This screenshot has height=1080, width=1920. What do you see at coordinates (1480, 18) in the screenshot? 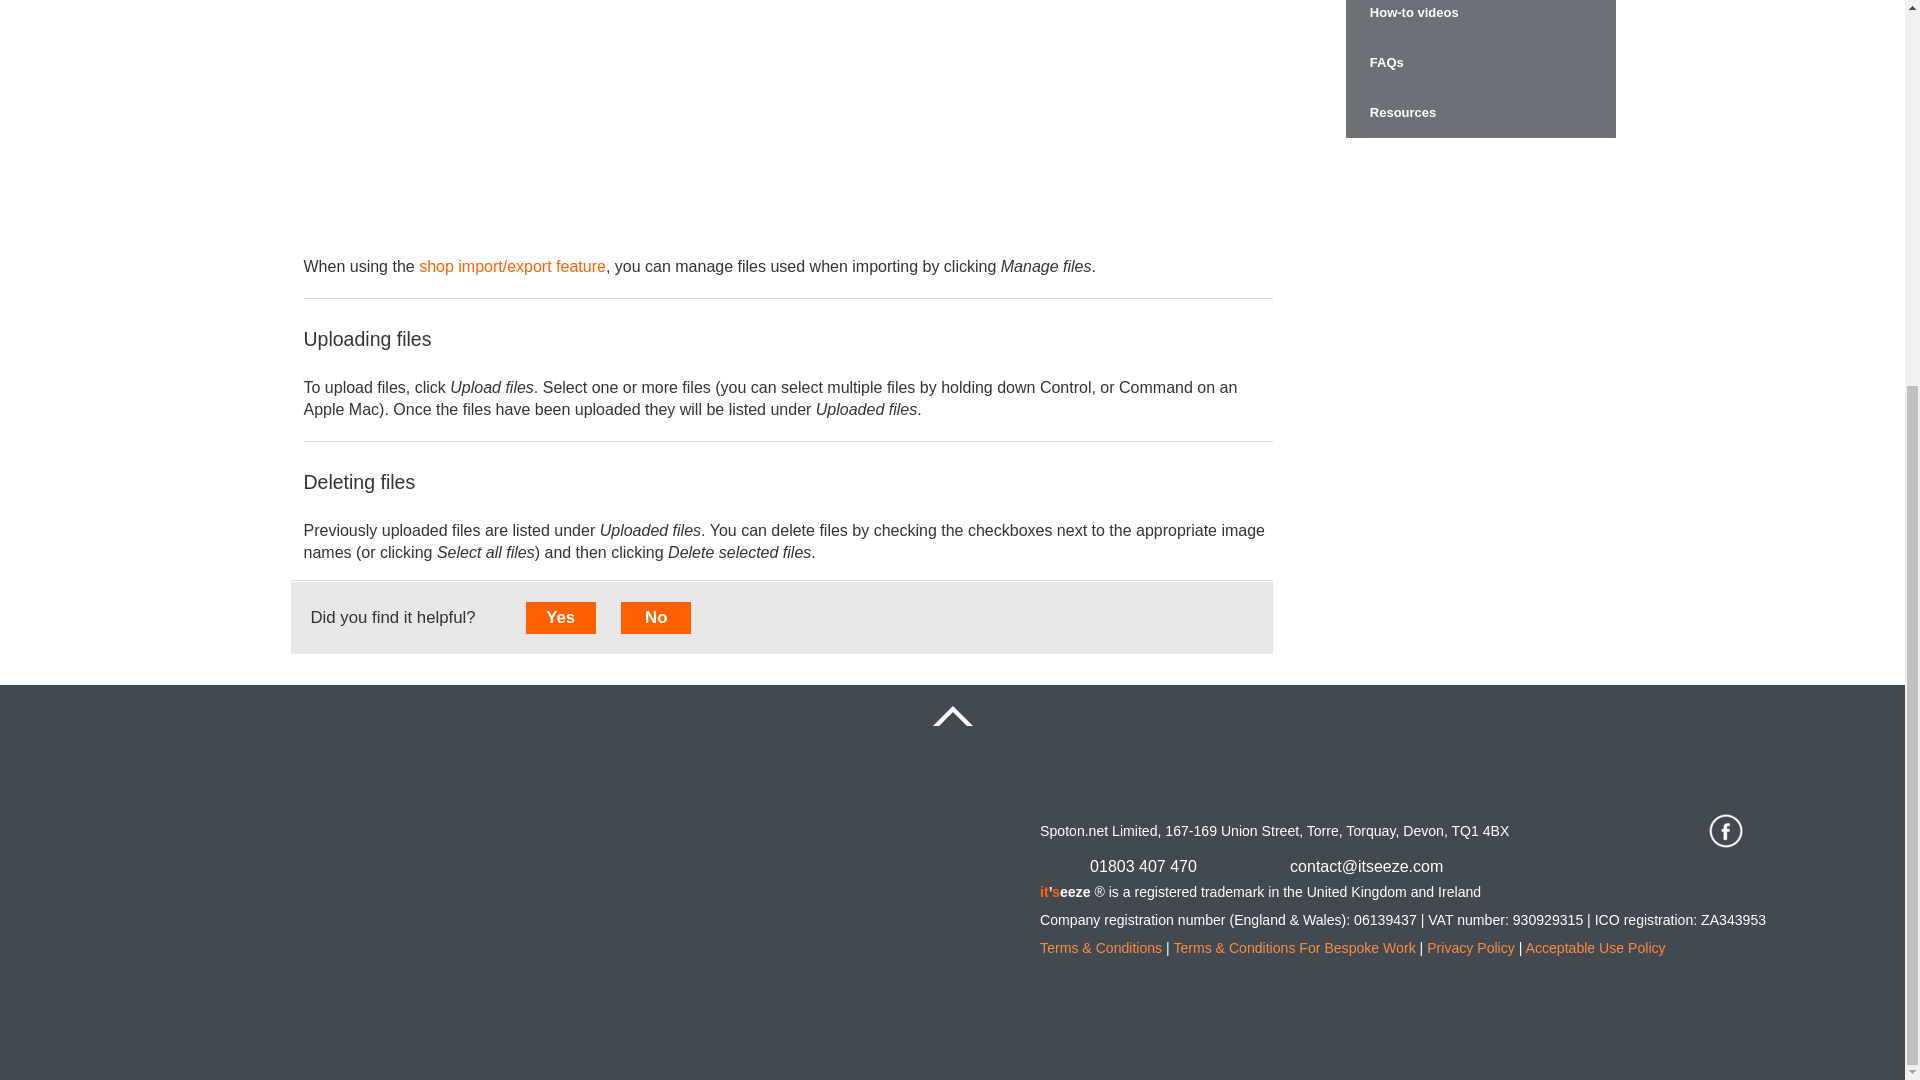
I see `How-to videos` at bounding box center [1480, 18].